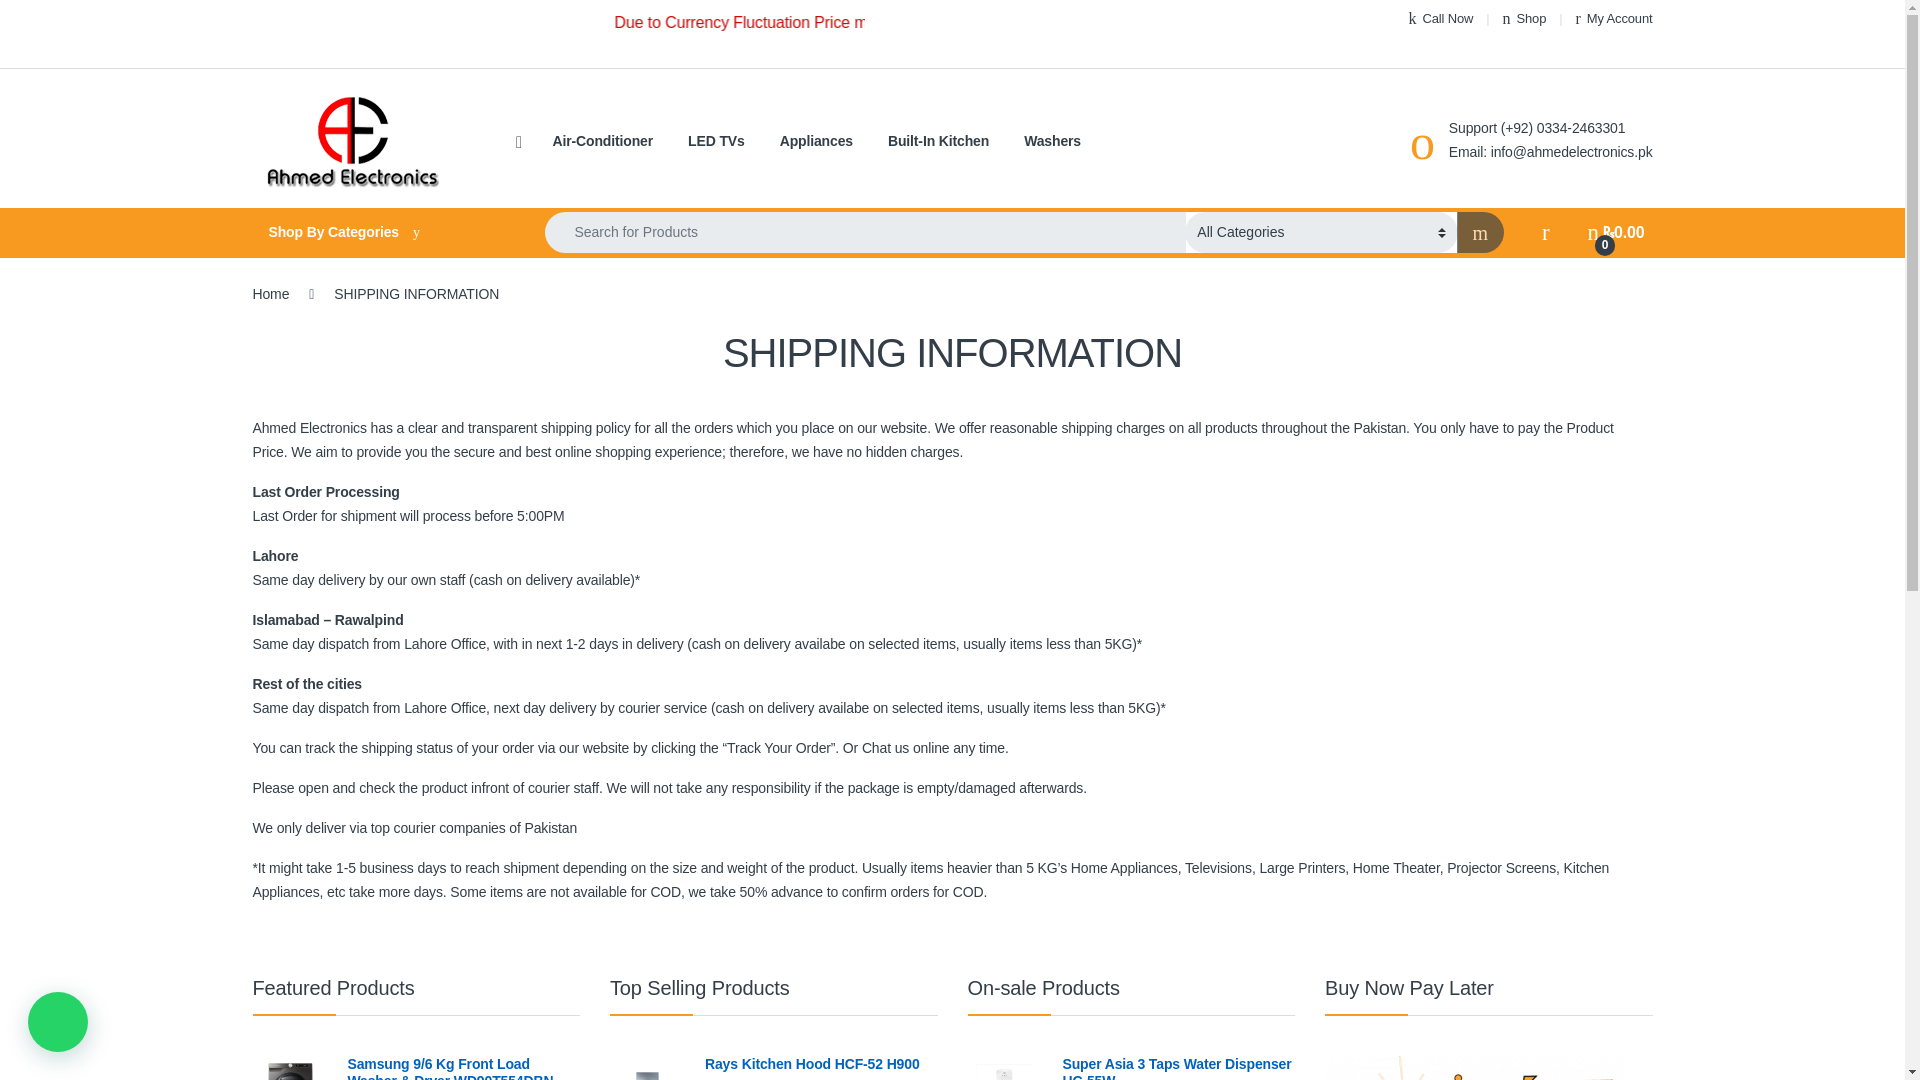  I want to click on My Account, so click(1614, 18).